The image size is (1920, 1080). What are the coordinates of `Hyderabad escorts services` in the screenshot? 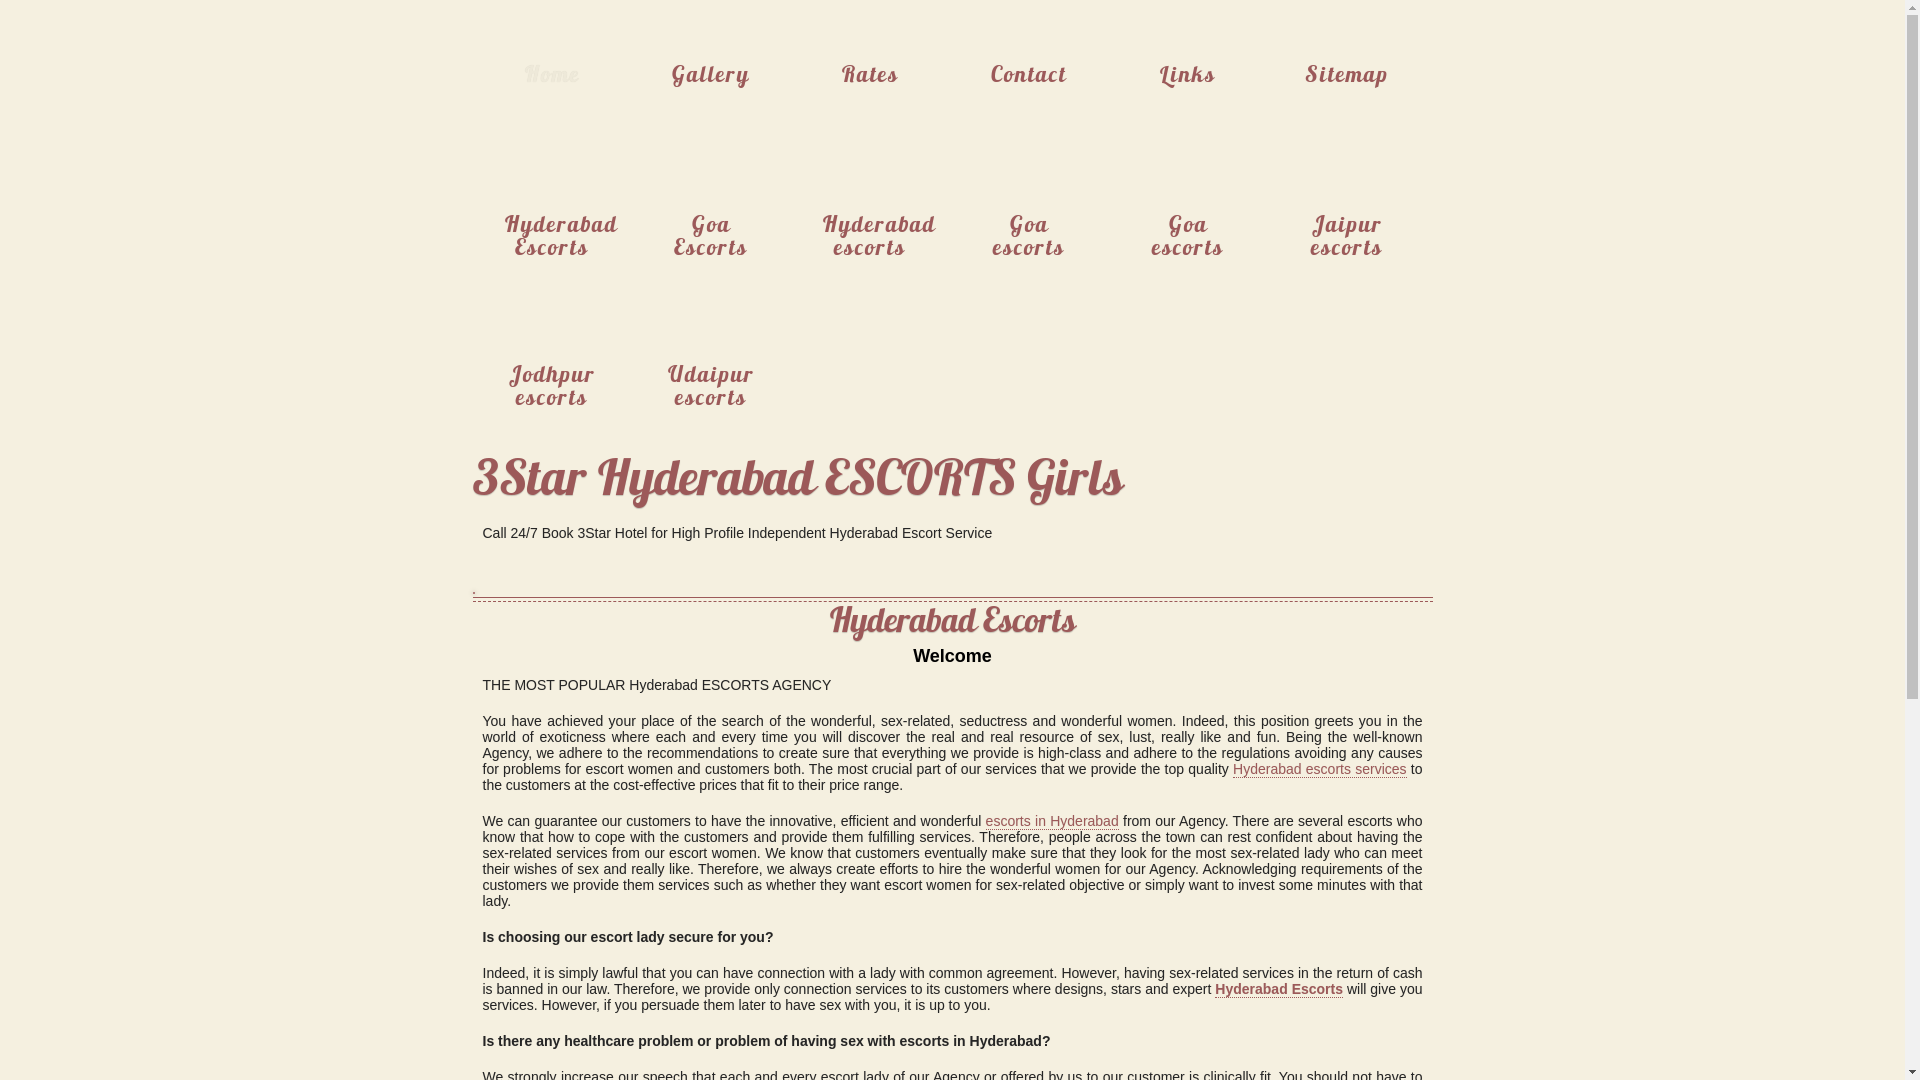 It's located at (1320, 770).